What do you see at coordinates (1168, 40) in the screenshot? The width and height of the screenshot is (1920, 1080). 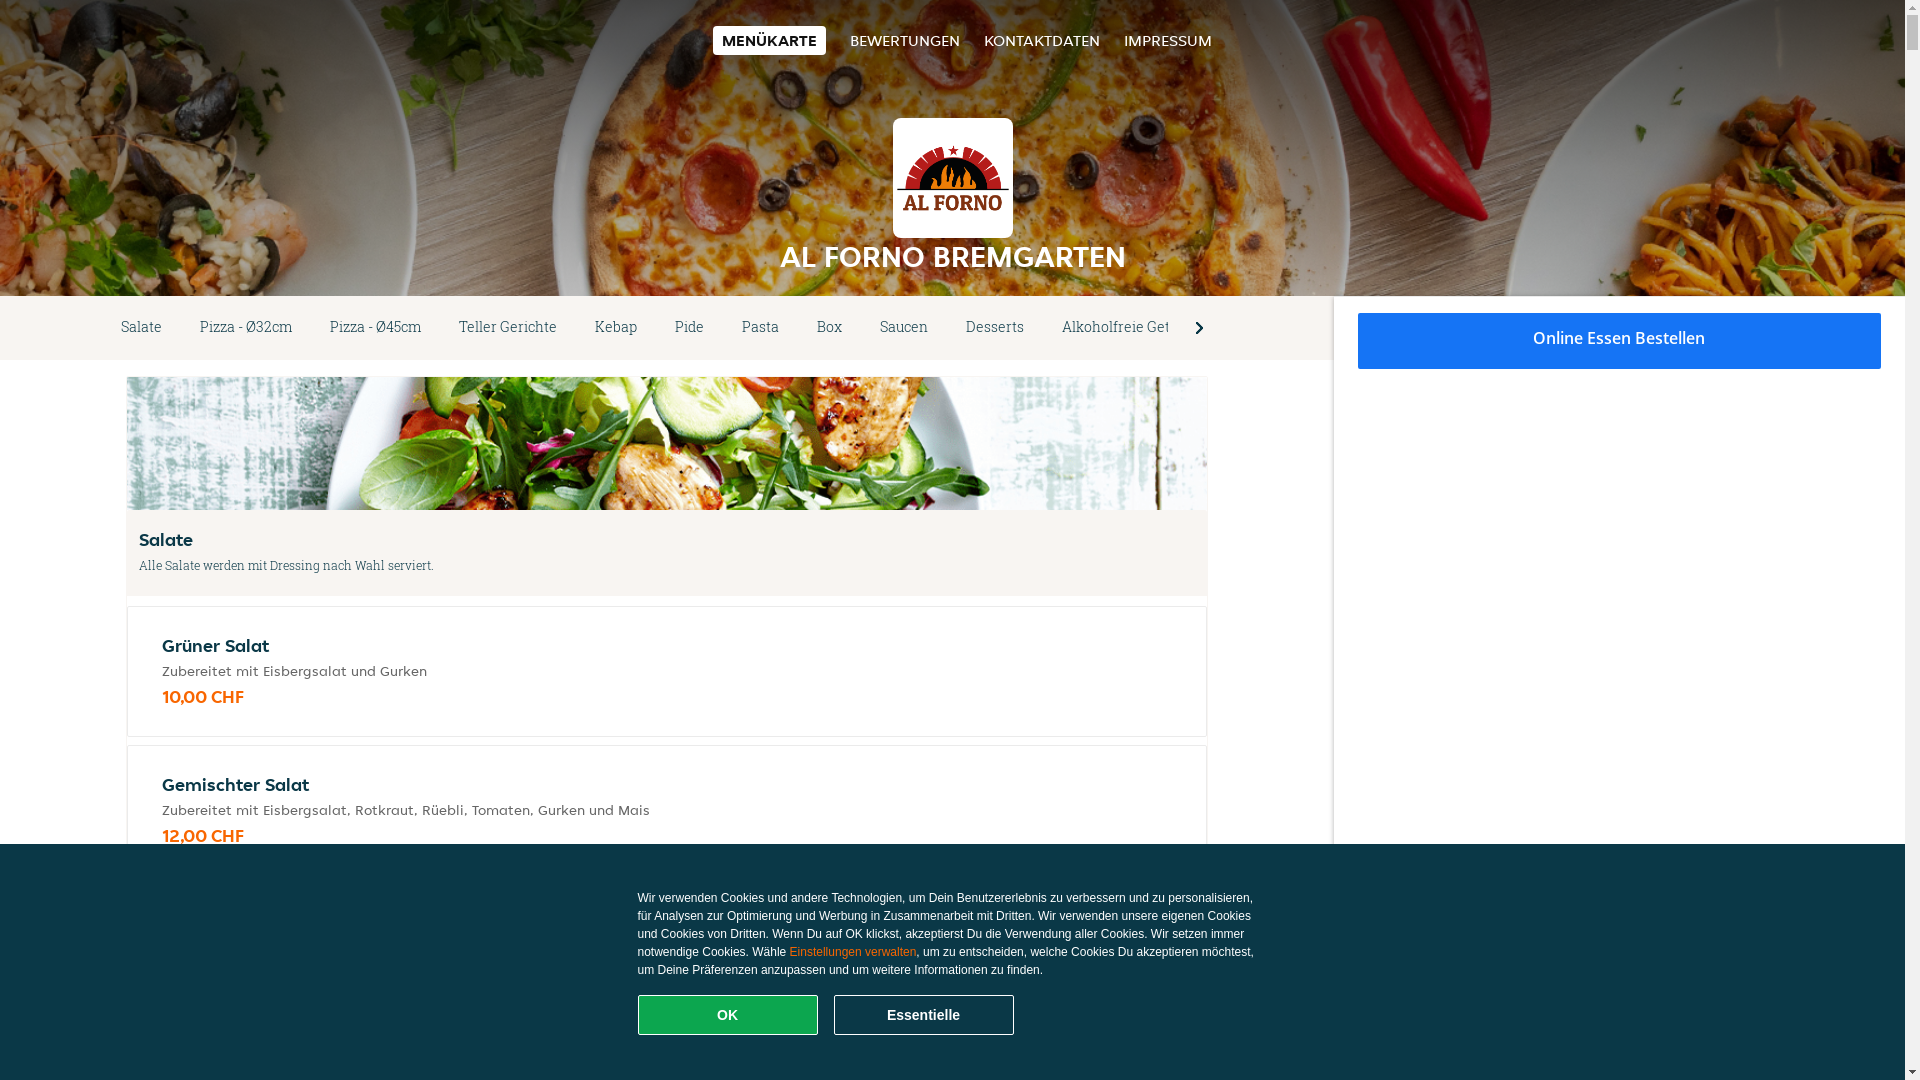 I see `IMPRESSUM` at bounding box center [1168, 40].